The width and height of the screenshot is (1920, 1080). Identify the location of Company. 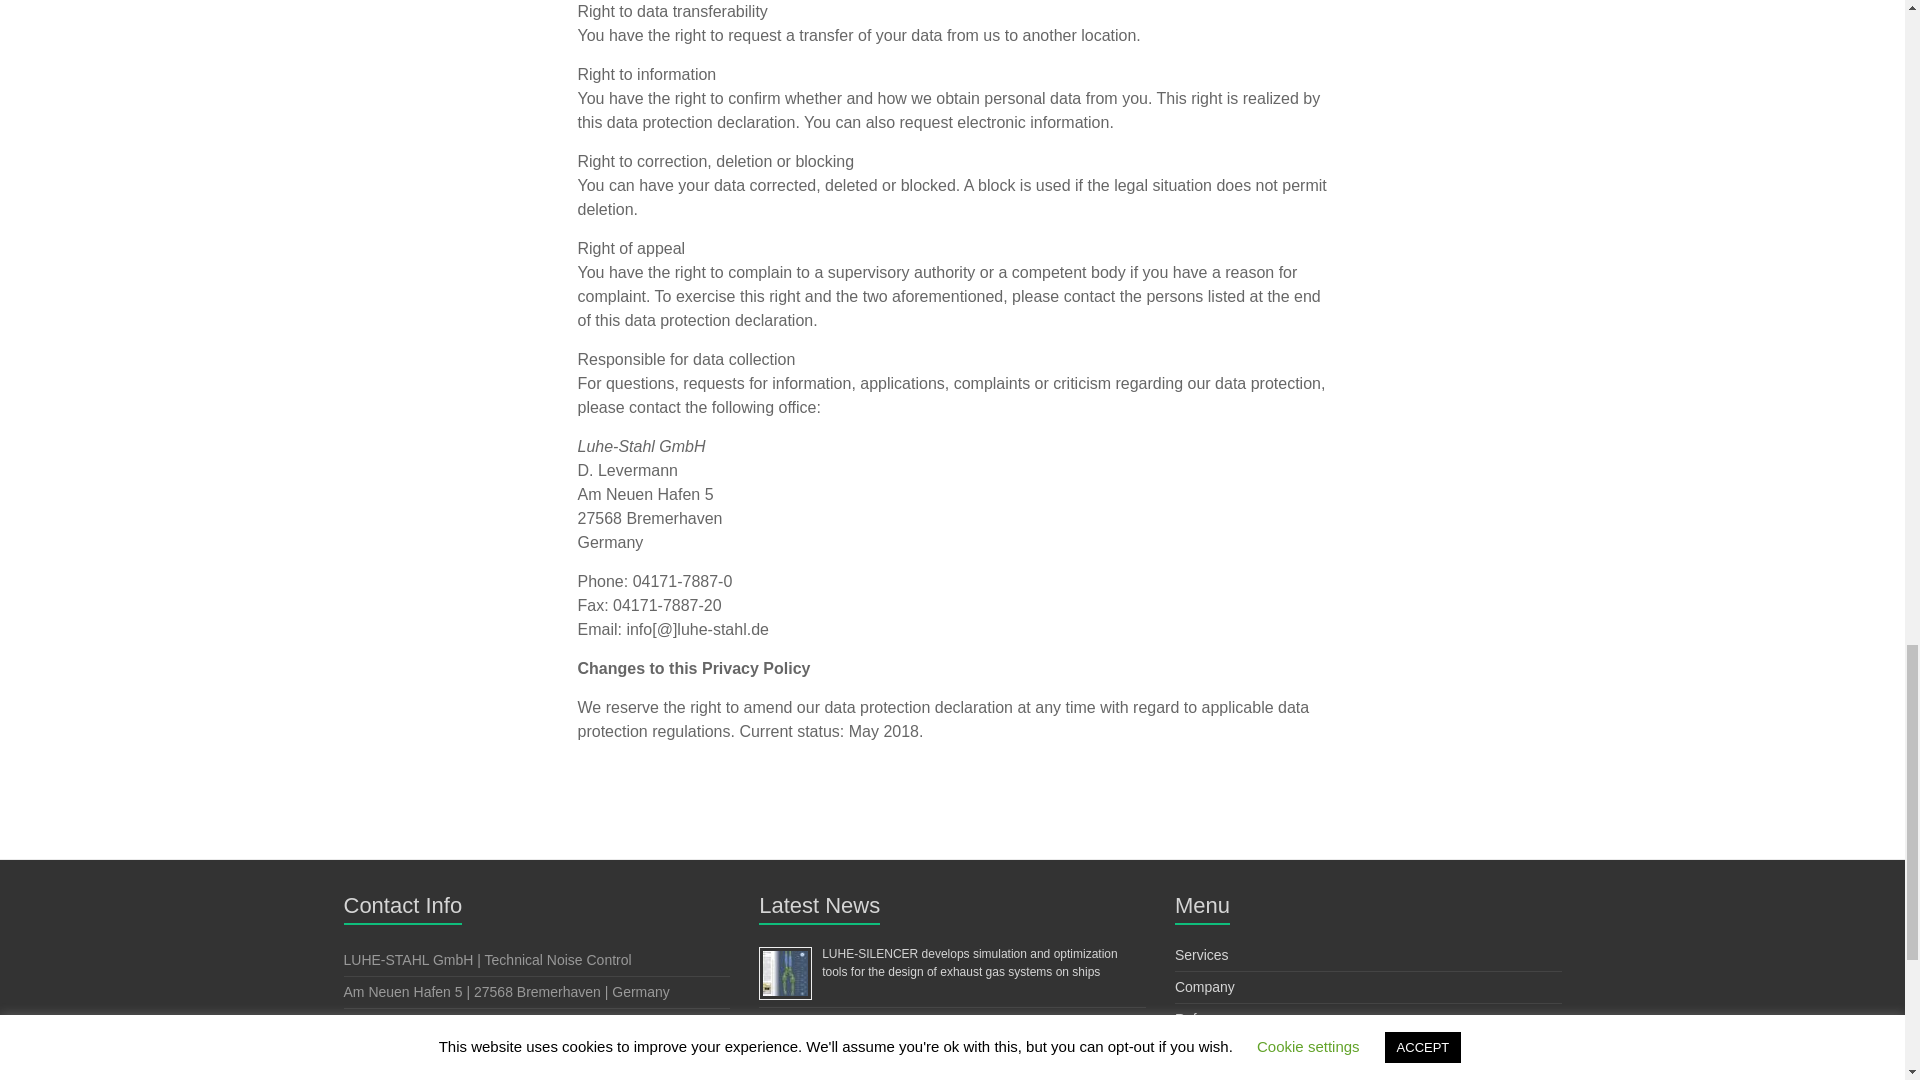
(1204, 986).